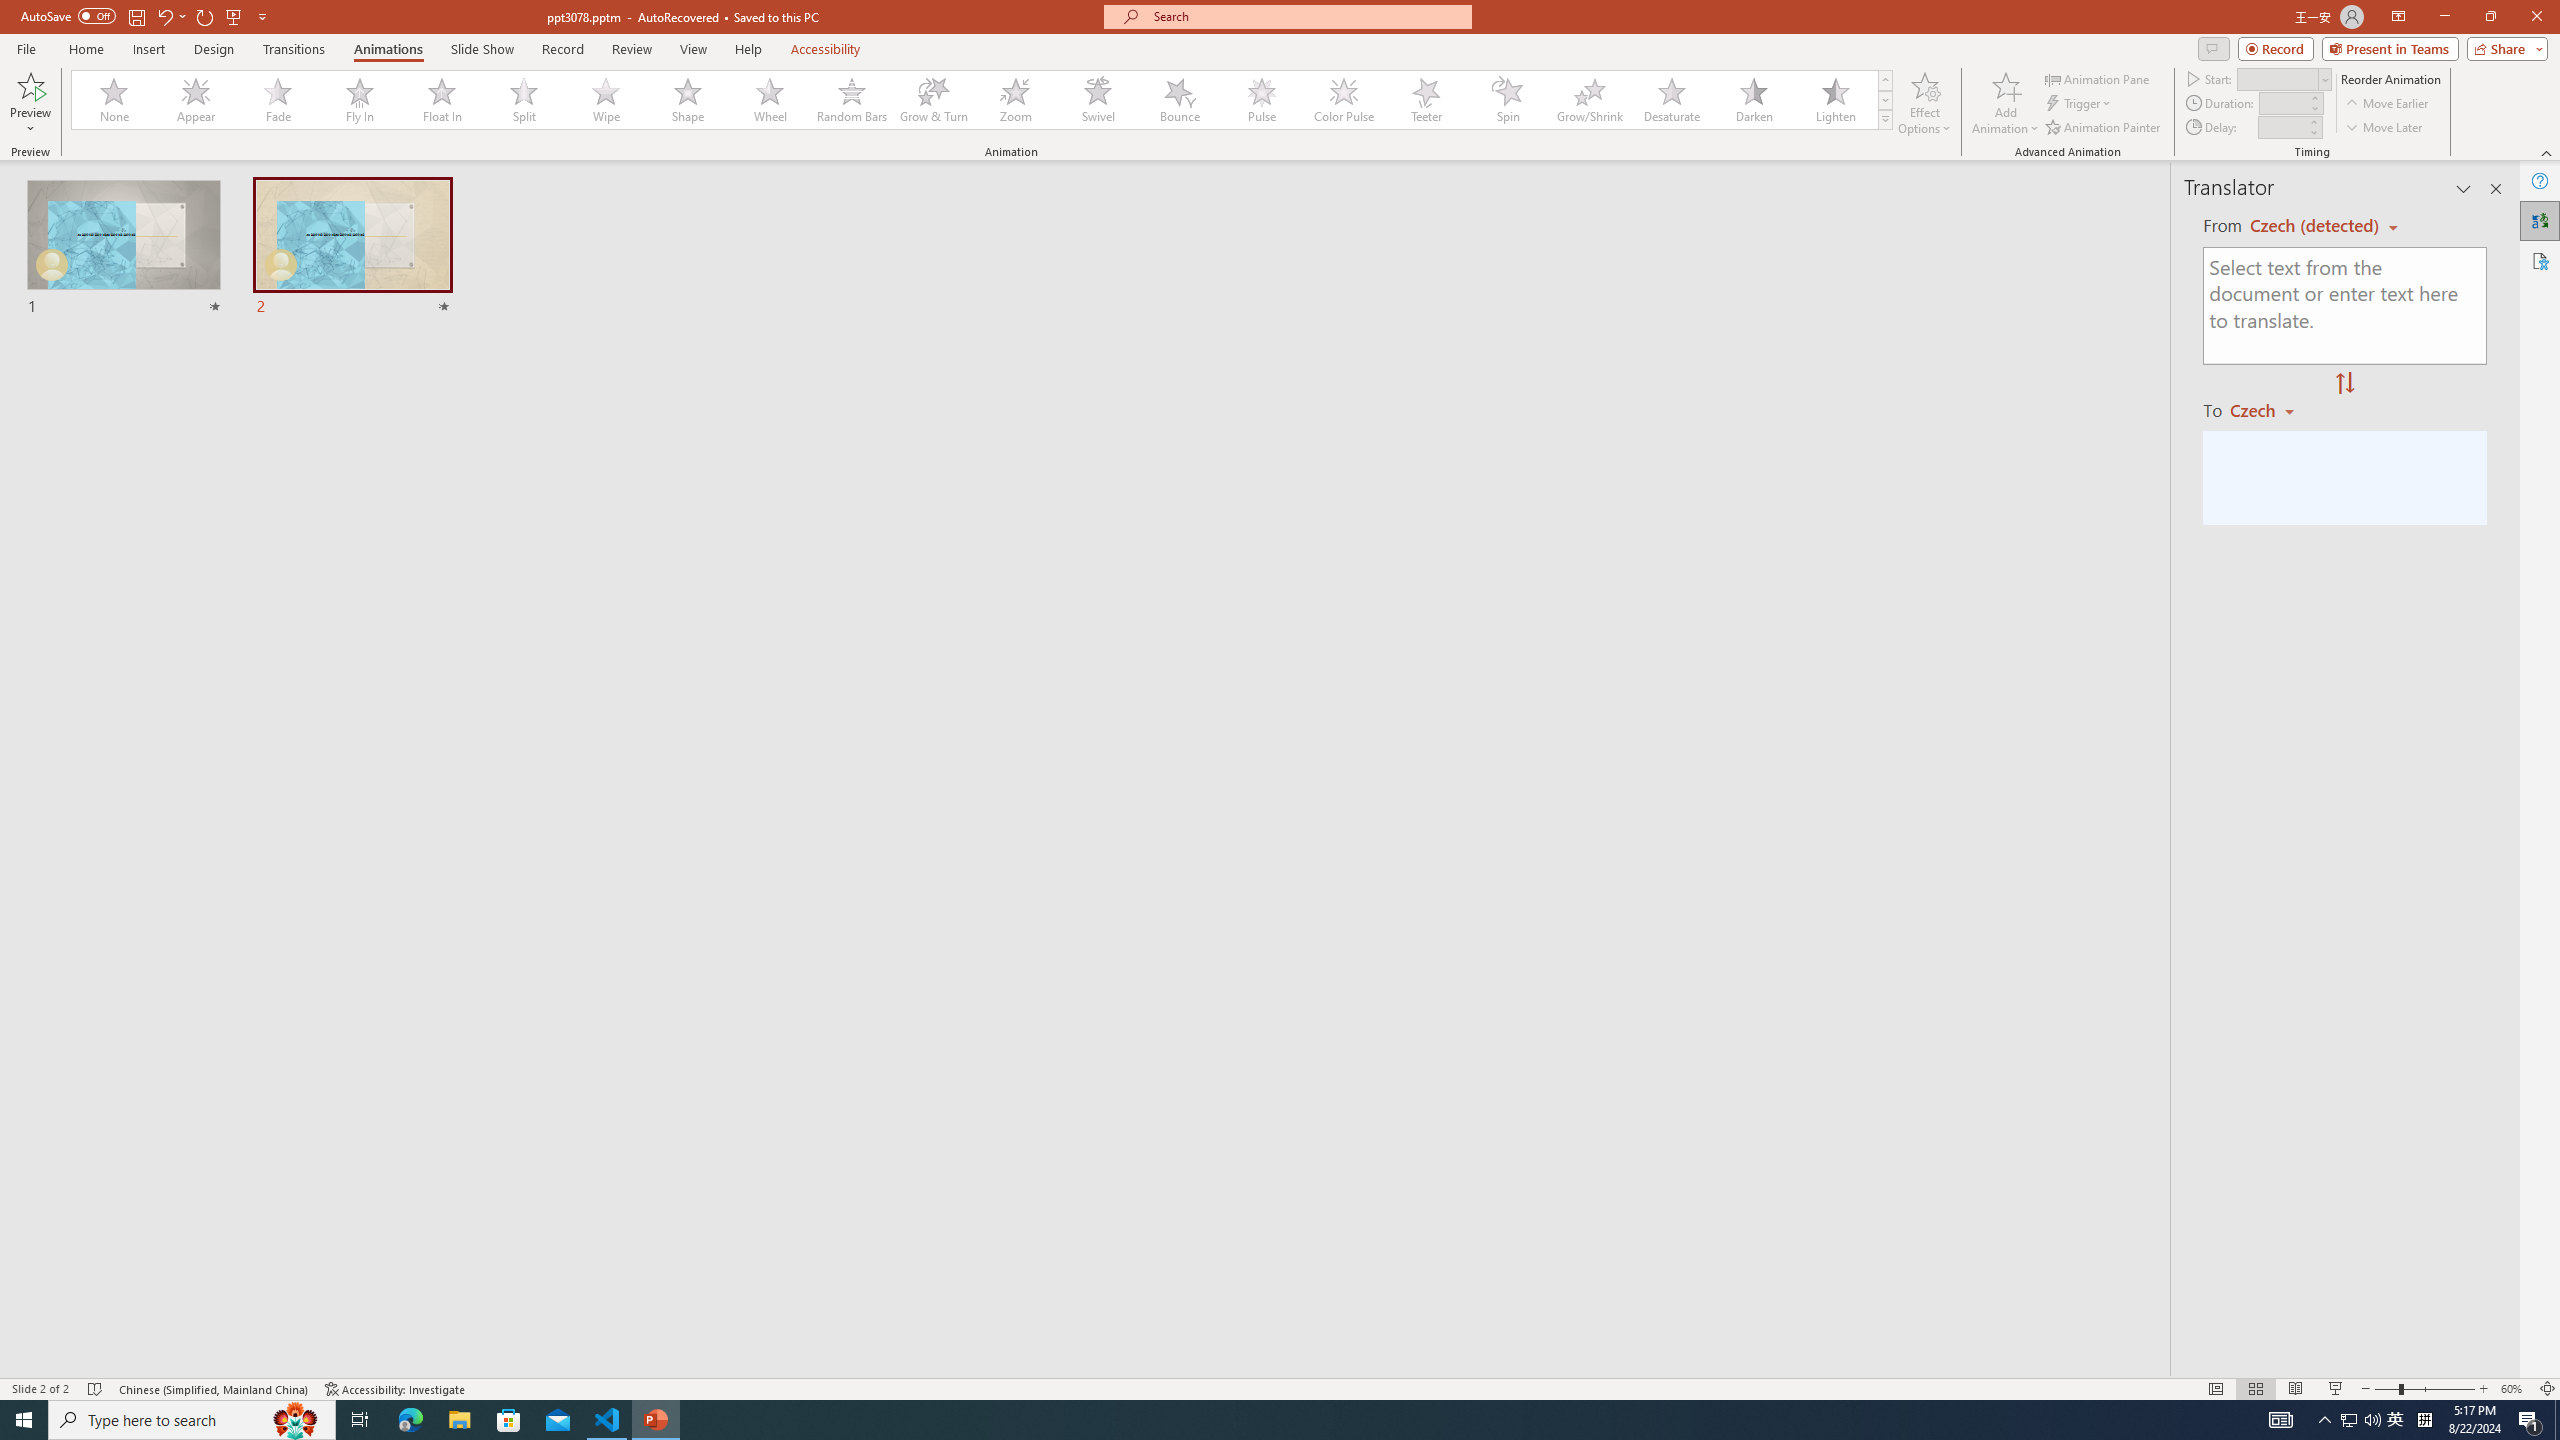 The image size is (2560, 1440). What do you see at coordinates (2006, 103) in the screenshot?
I see `Add Animation` at bounding box center [2006, 103].